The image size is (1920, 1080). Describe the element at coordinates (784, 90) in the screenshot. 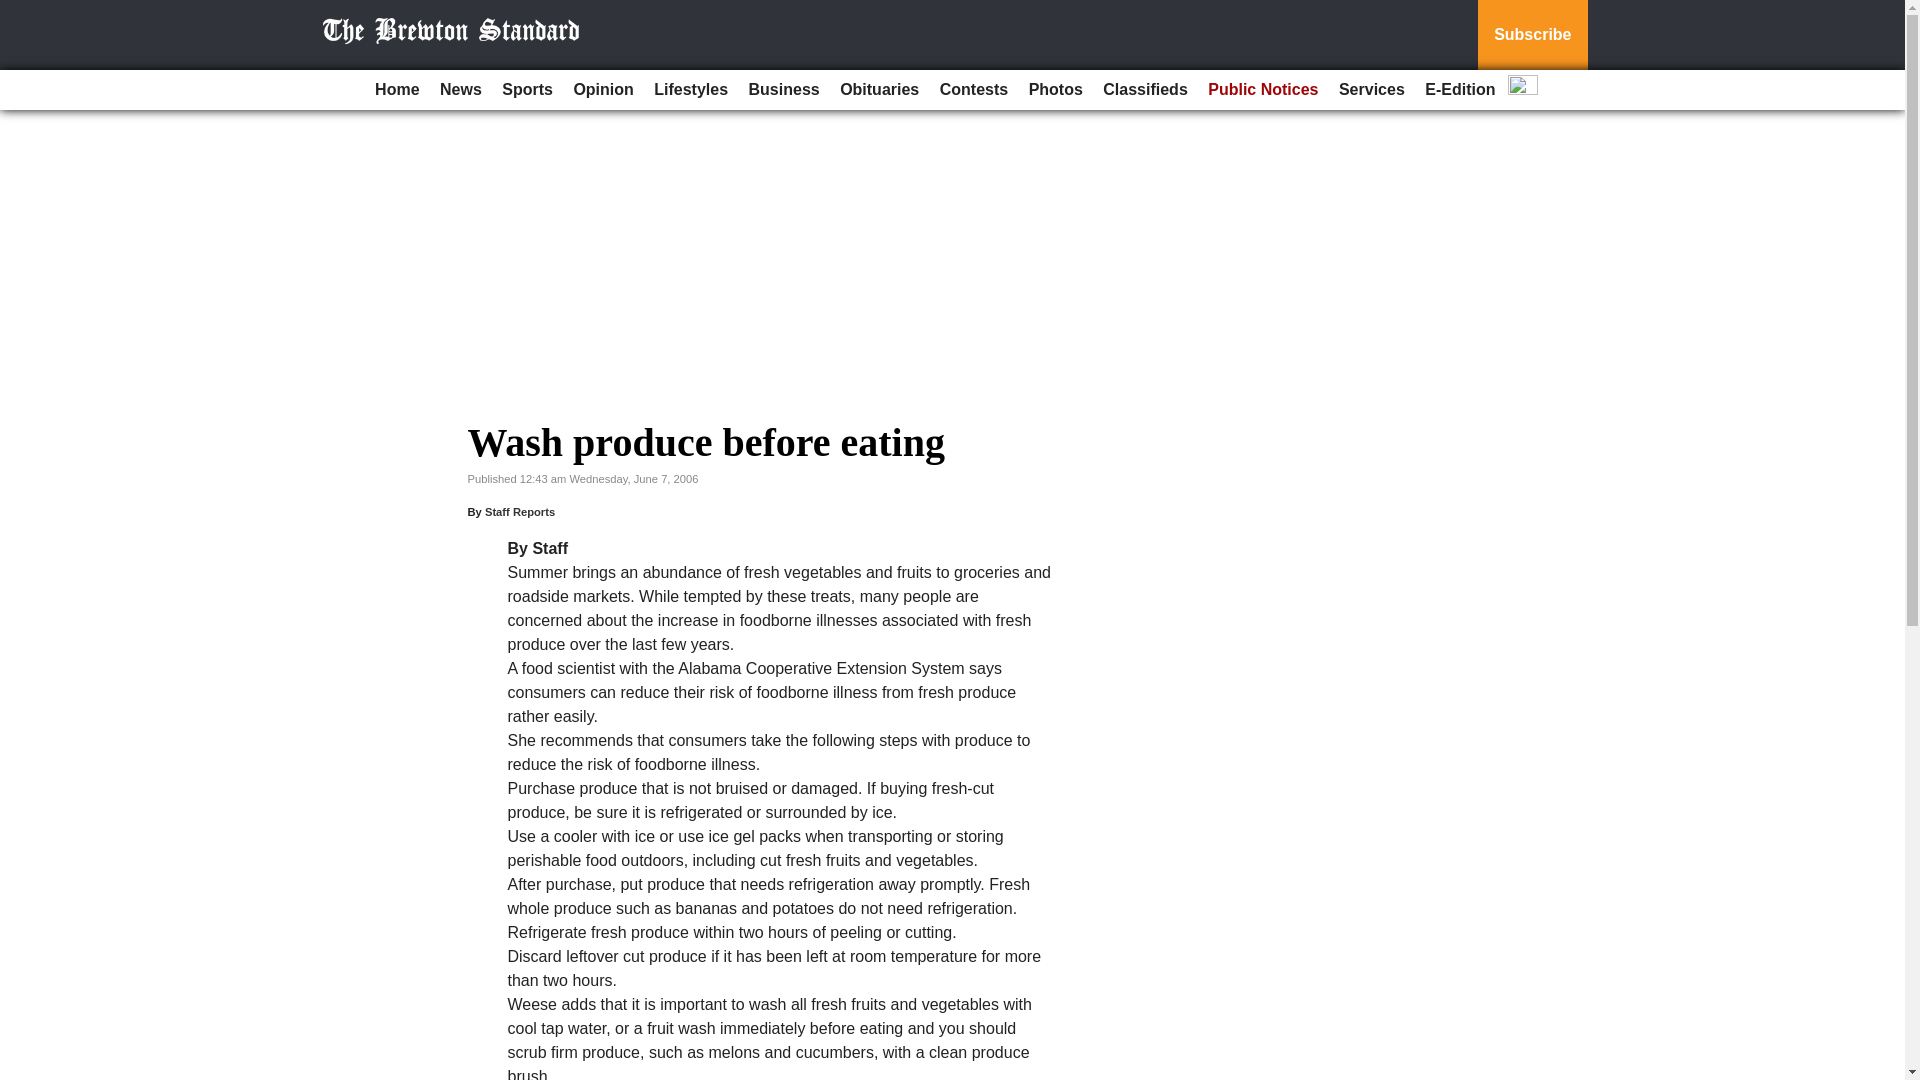

I see `Business` at that location.